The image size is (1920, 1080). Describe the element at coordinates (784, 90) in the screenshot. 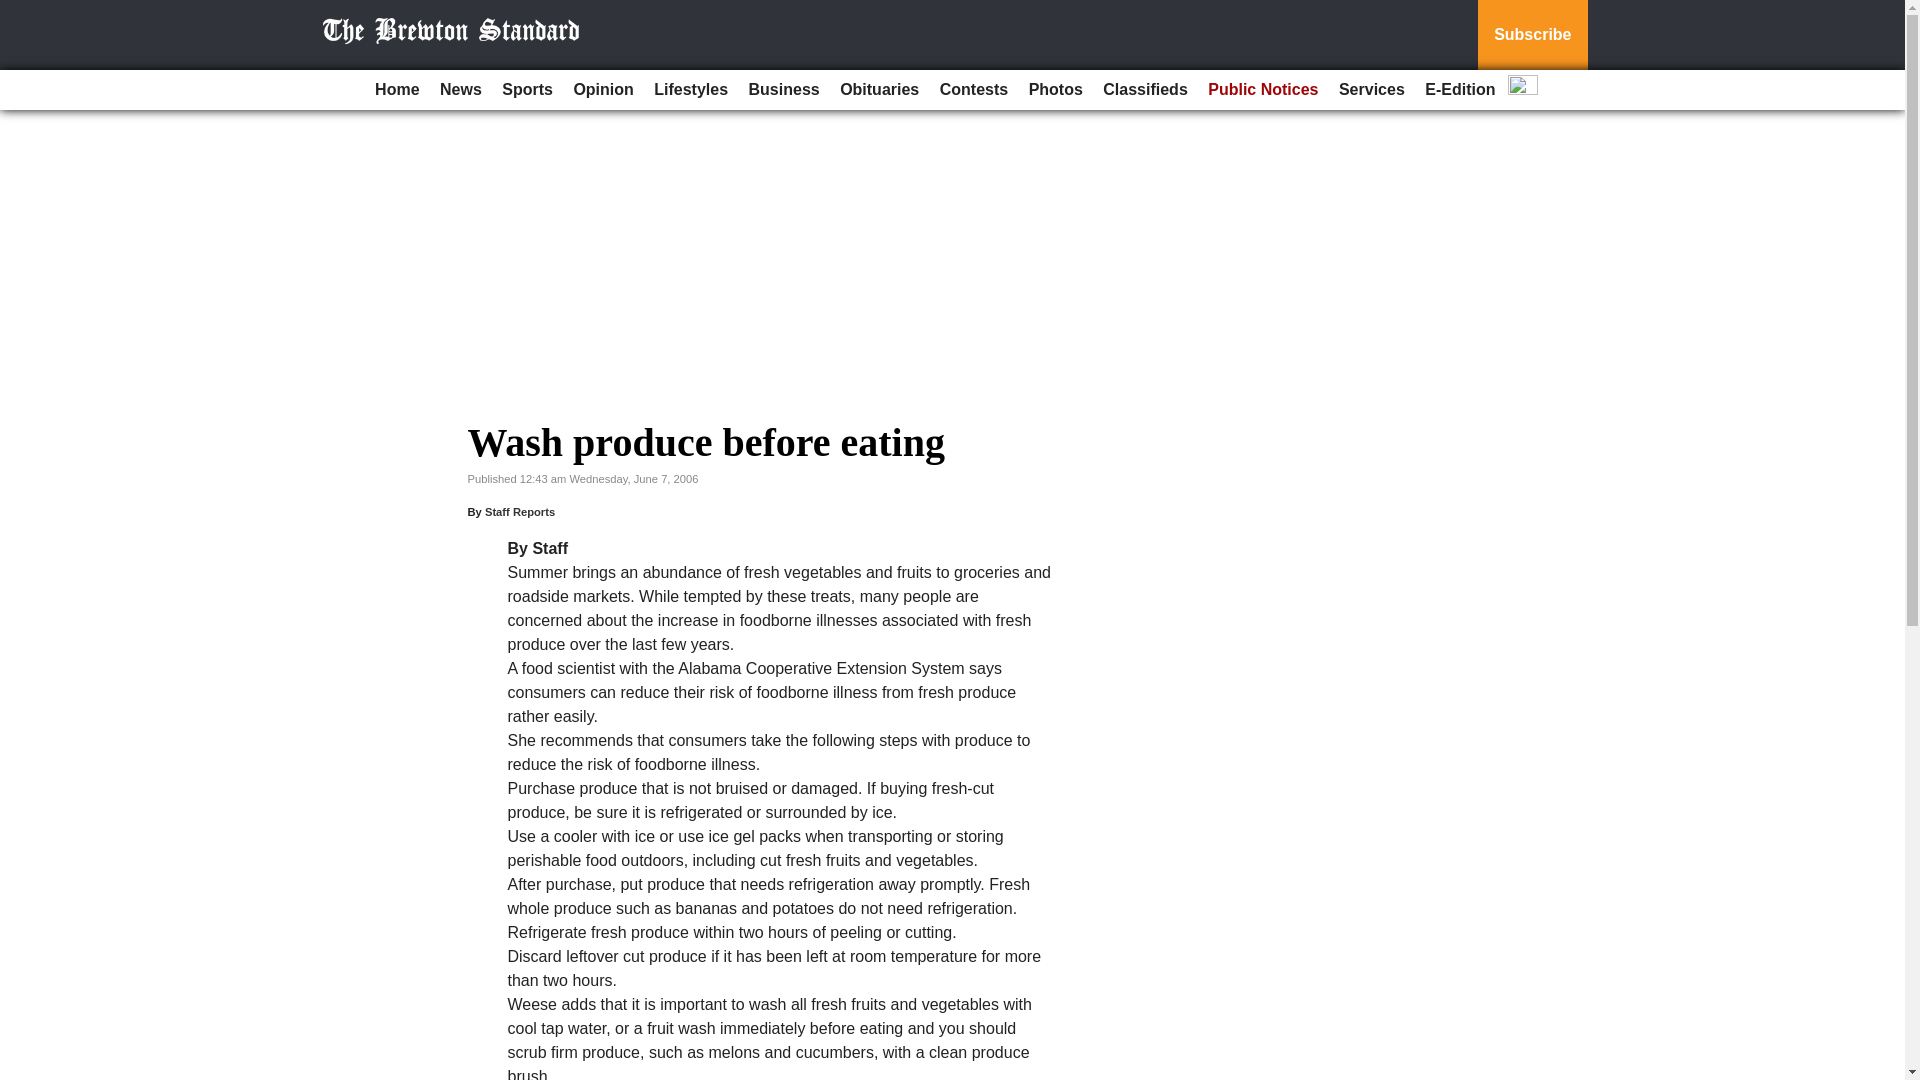

I see `Business` at that location.